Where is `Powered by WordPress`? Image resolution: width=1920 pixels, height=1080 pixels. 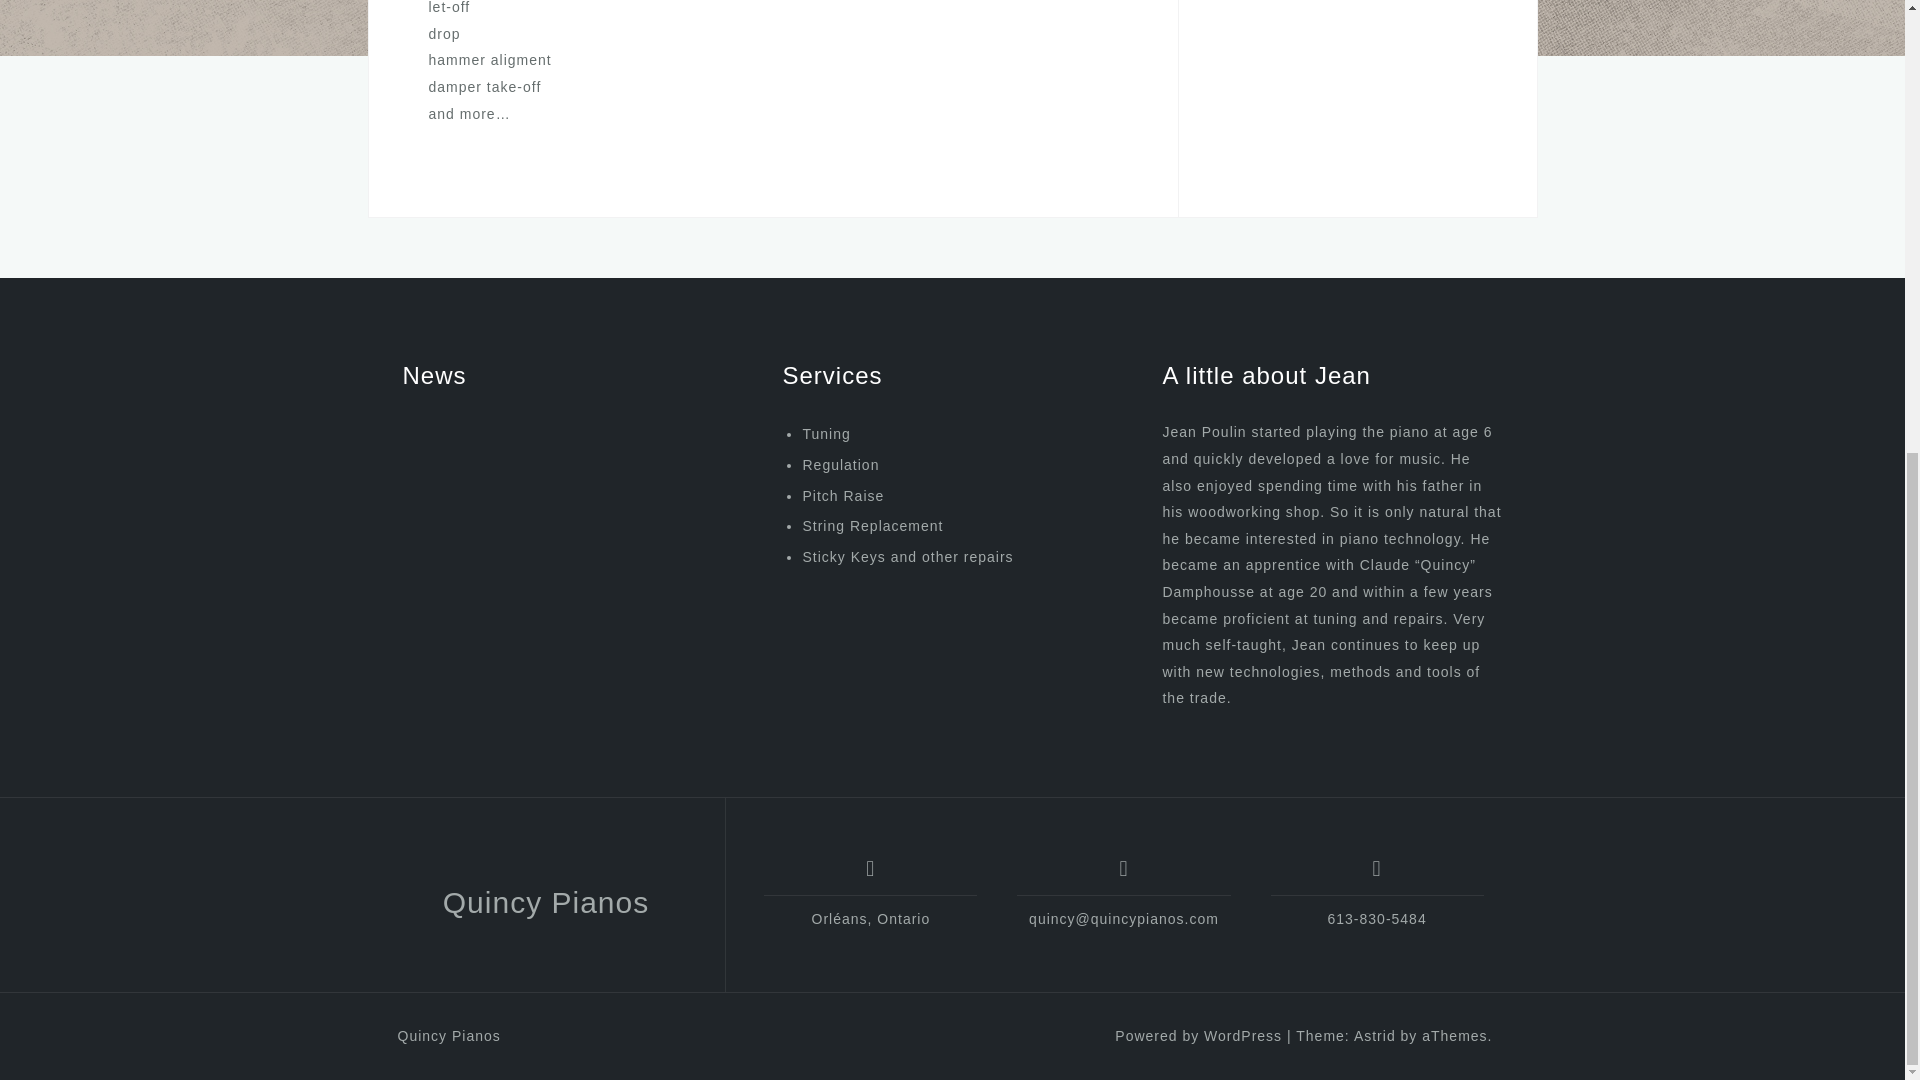 Powered by WordPress is located at coordinates (1198, 1036).